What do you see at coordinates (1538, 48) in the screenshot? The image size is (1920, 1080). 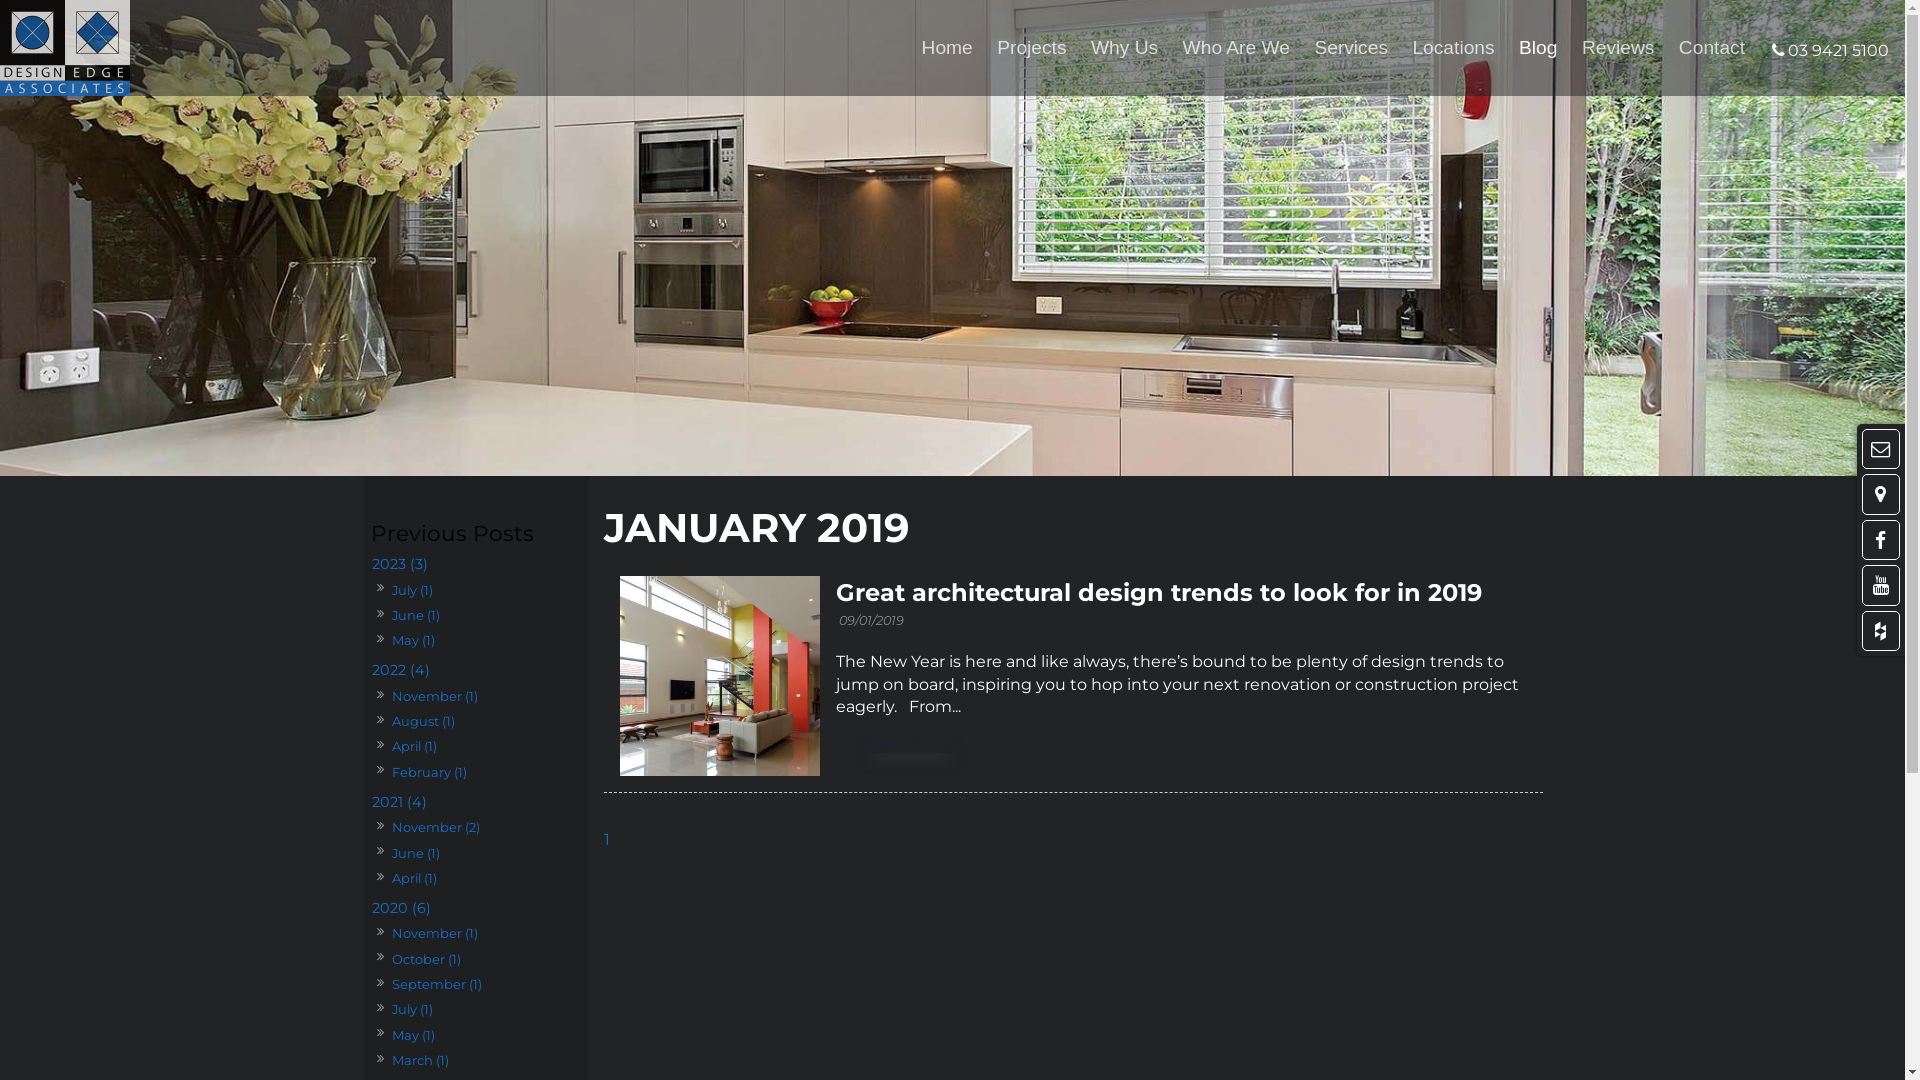 I see `Blog` at bounding box center [1538, 48].